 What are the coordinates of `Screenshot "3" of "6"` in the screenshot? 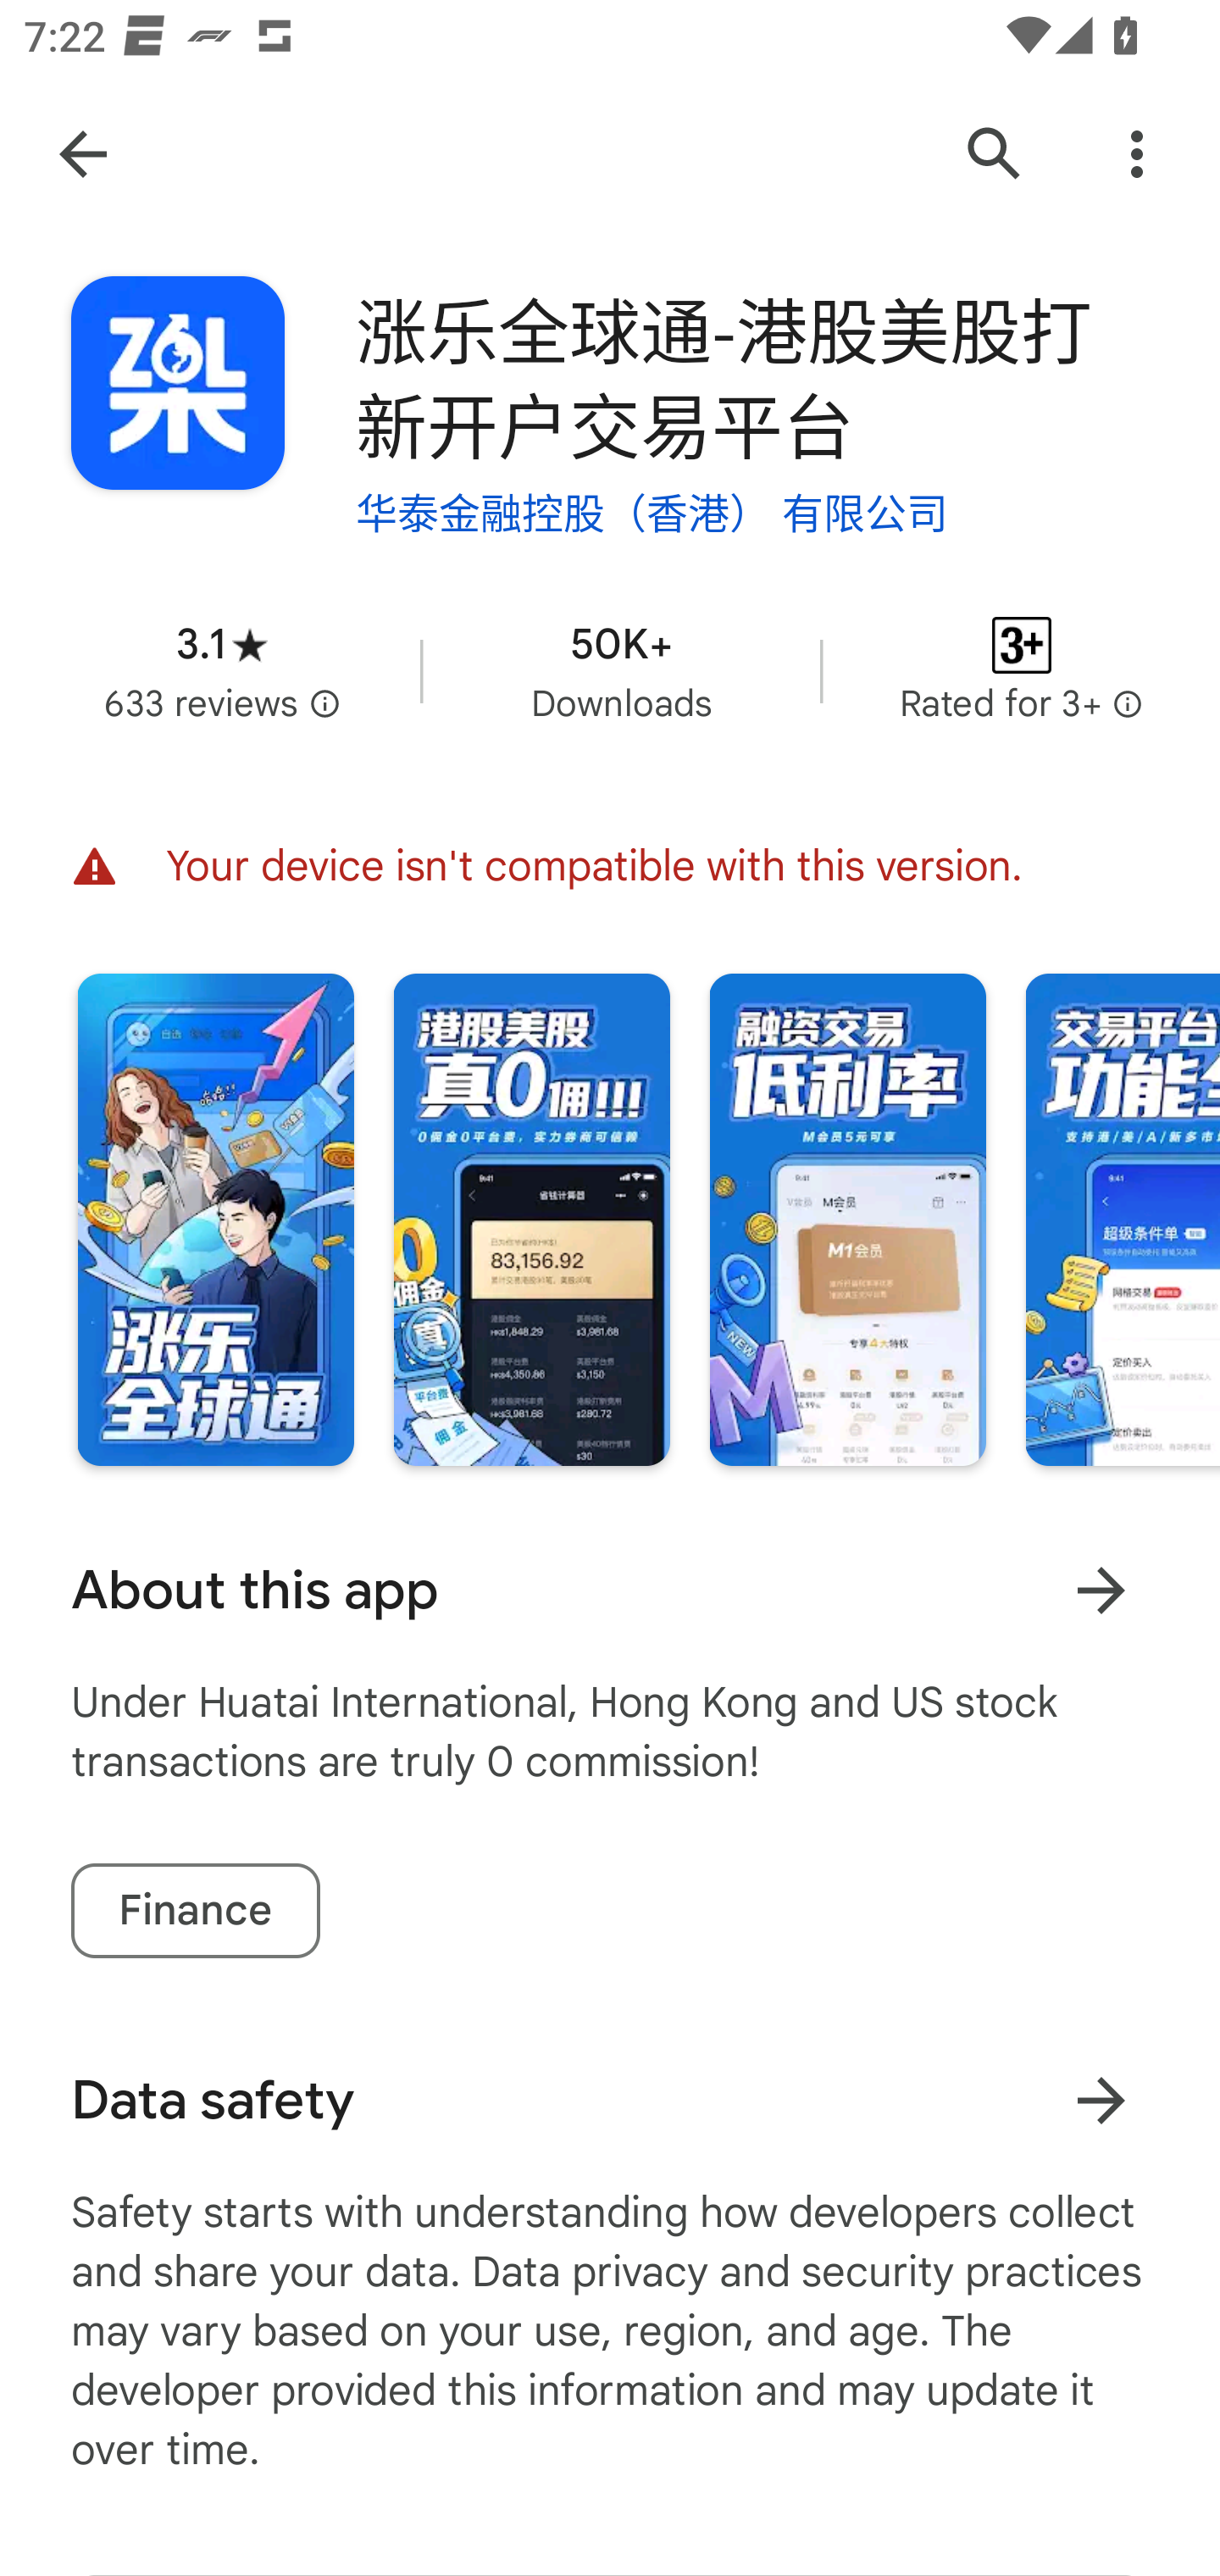 It's located at (847, 1219).